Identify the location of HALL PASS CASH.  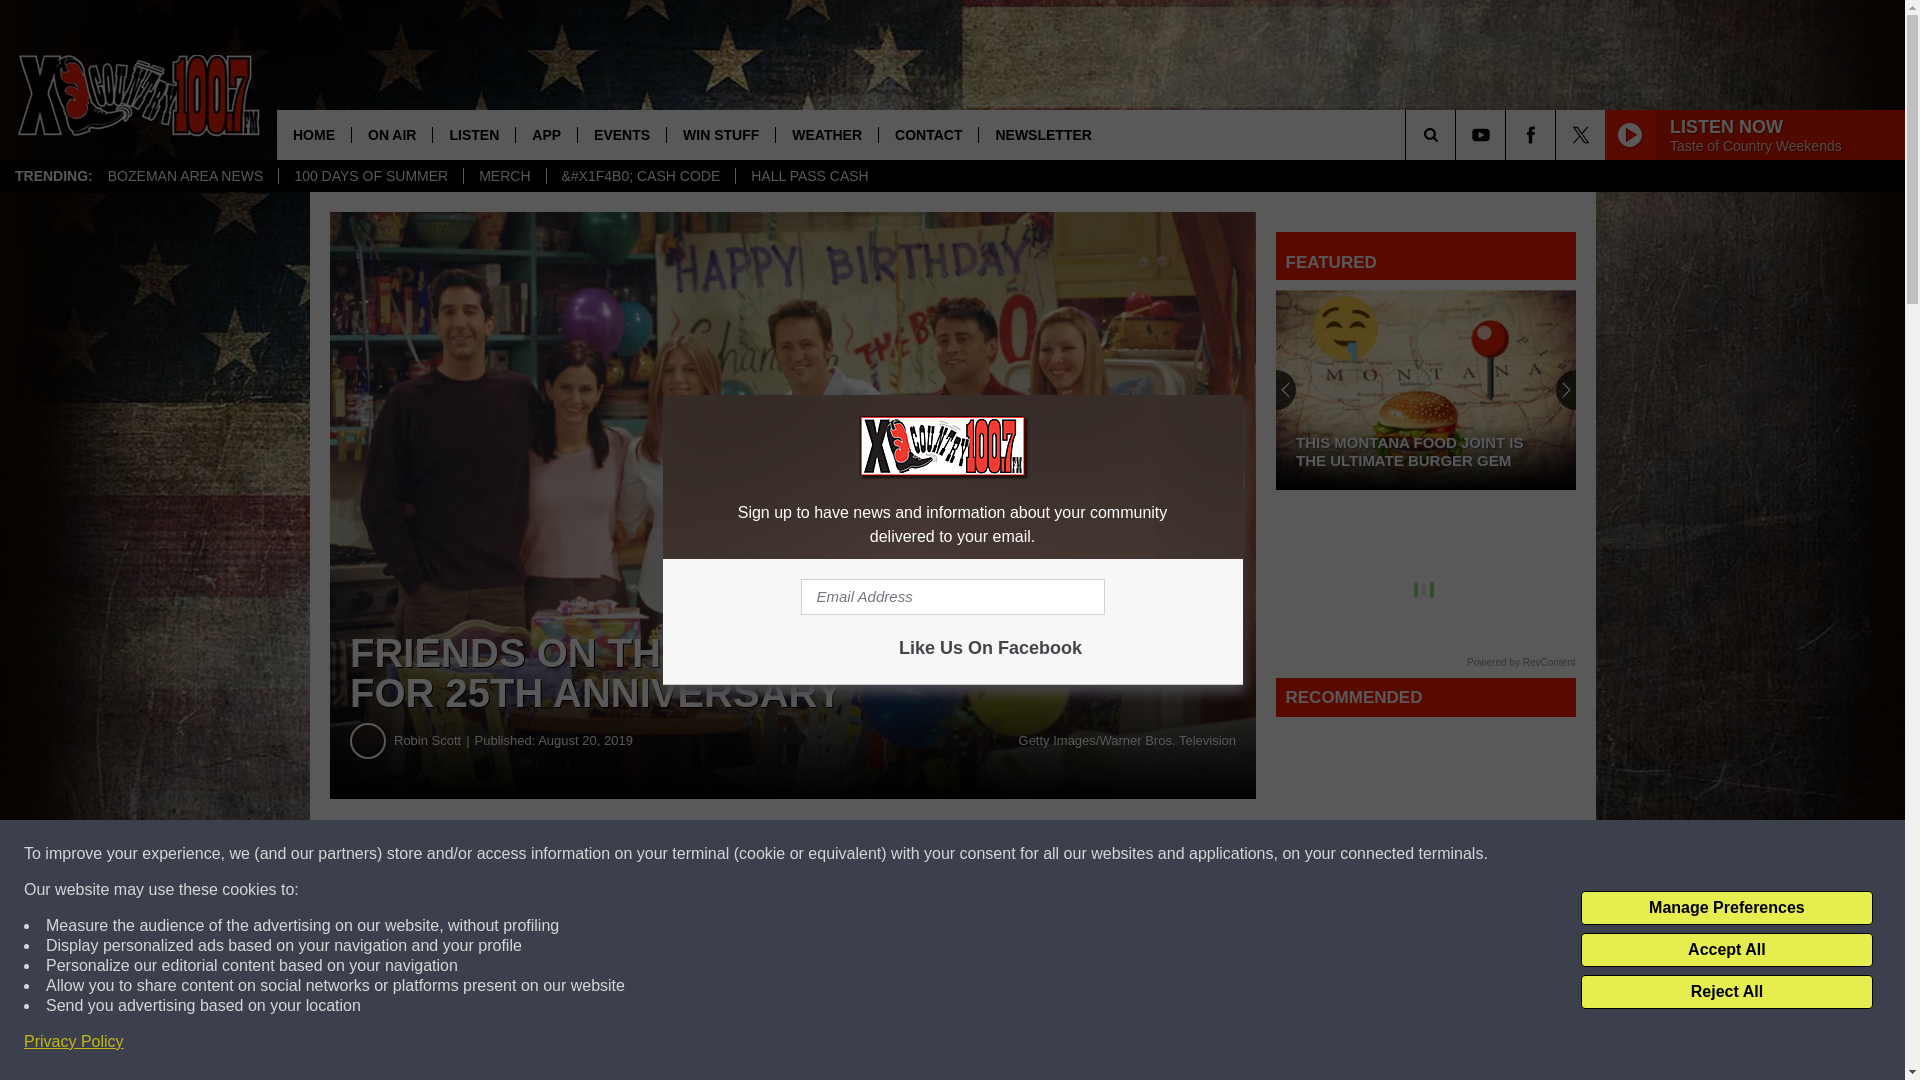
(809, 176).